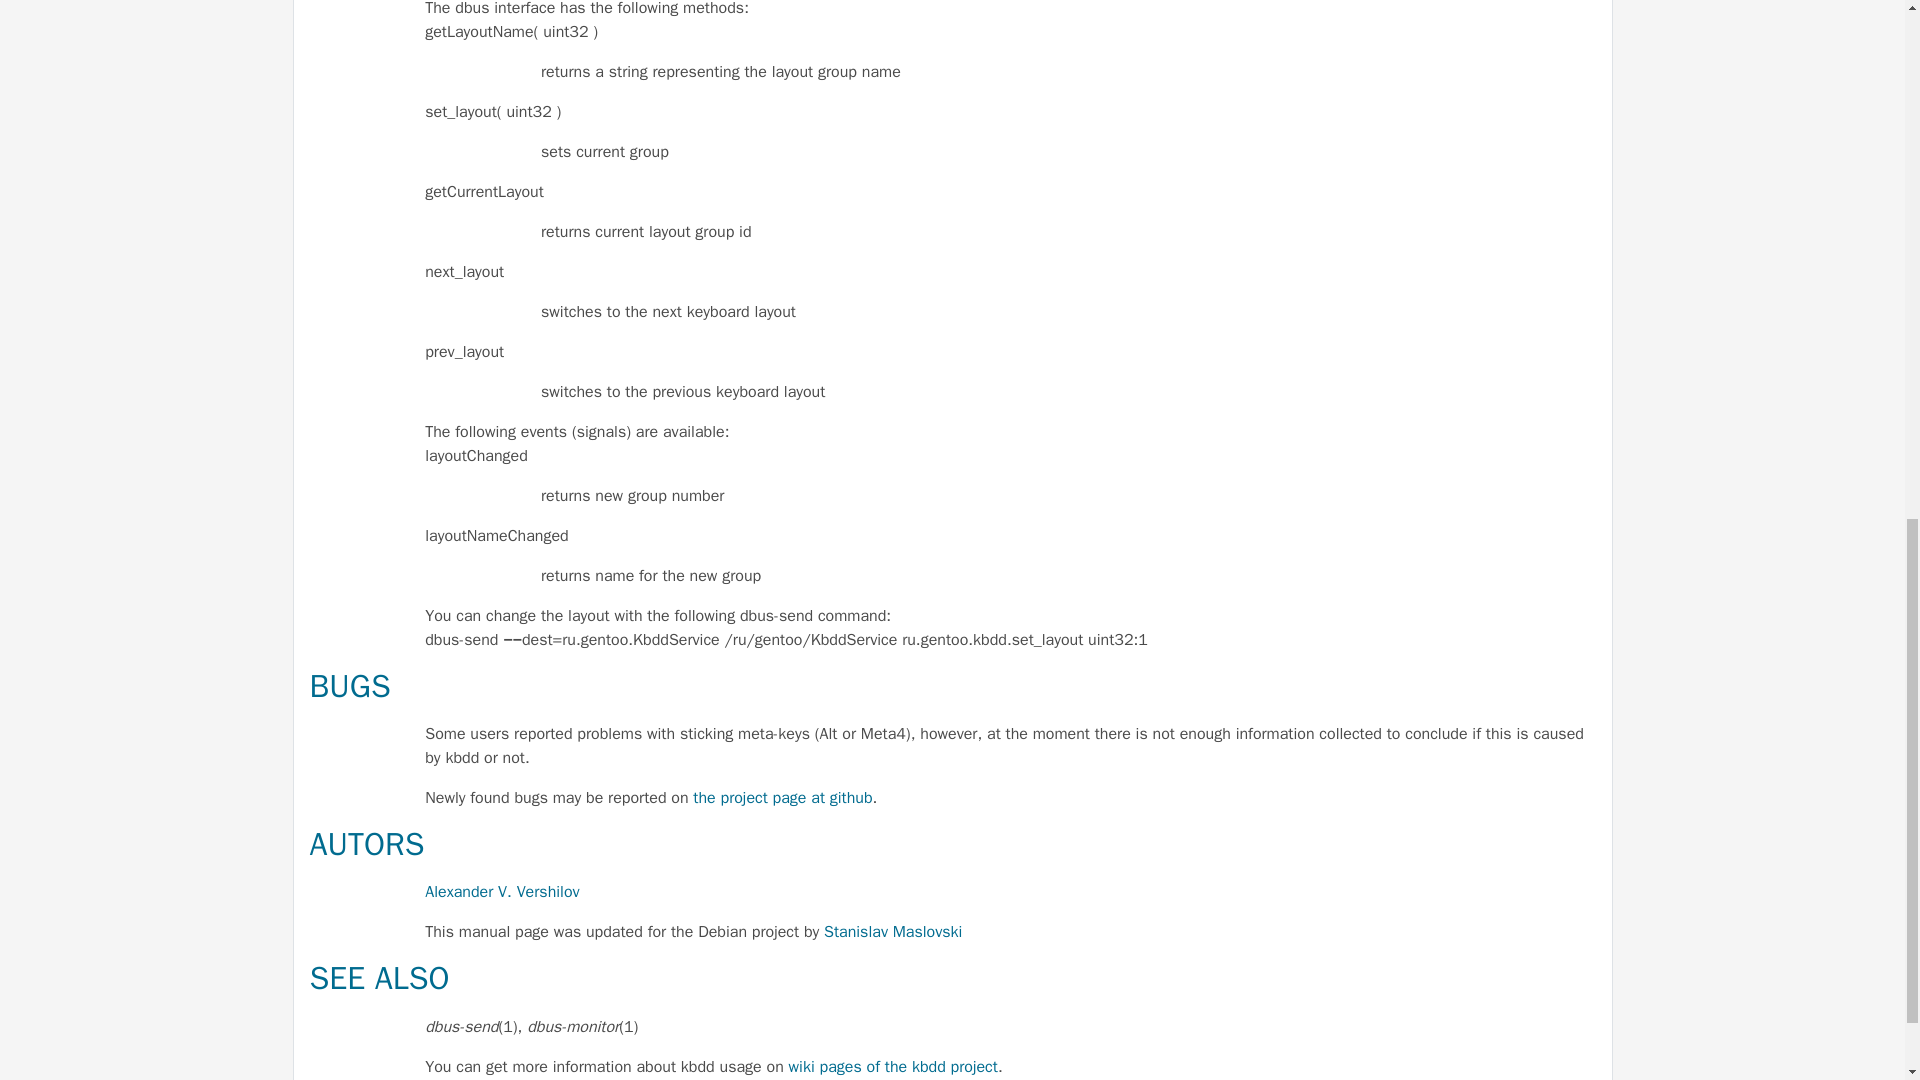  What do you see at coordinates (502, 892) in the screenshot?
I see `Alexander V. Vershilov` at bounding box center [502, 892].